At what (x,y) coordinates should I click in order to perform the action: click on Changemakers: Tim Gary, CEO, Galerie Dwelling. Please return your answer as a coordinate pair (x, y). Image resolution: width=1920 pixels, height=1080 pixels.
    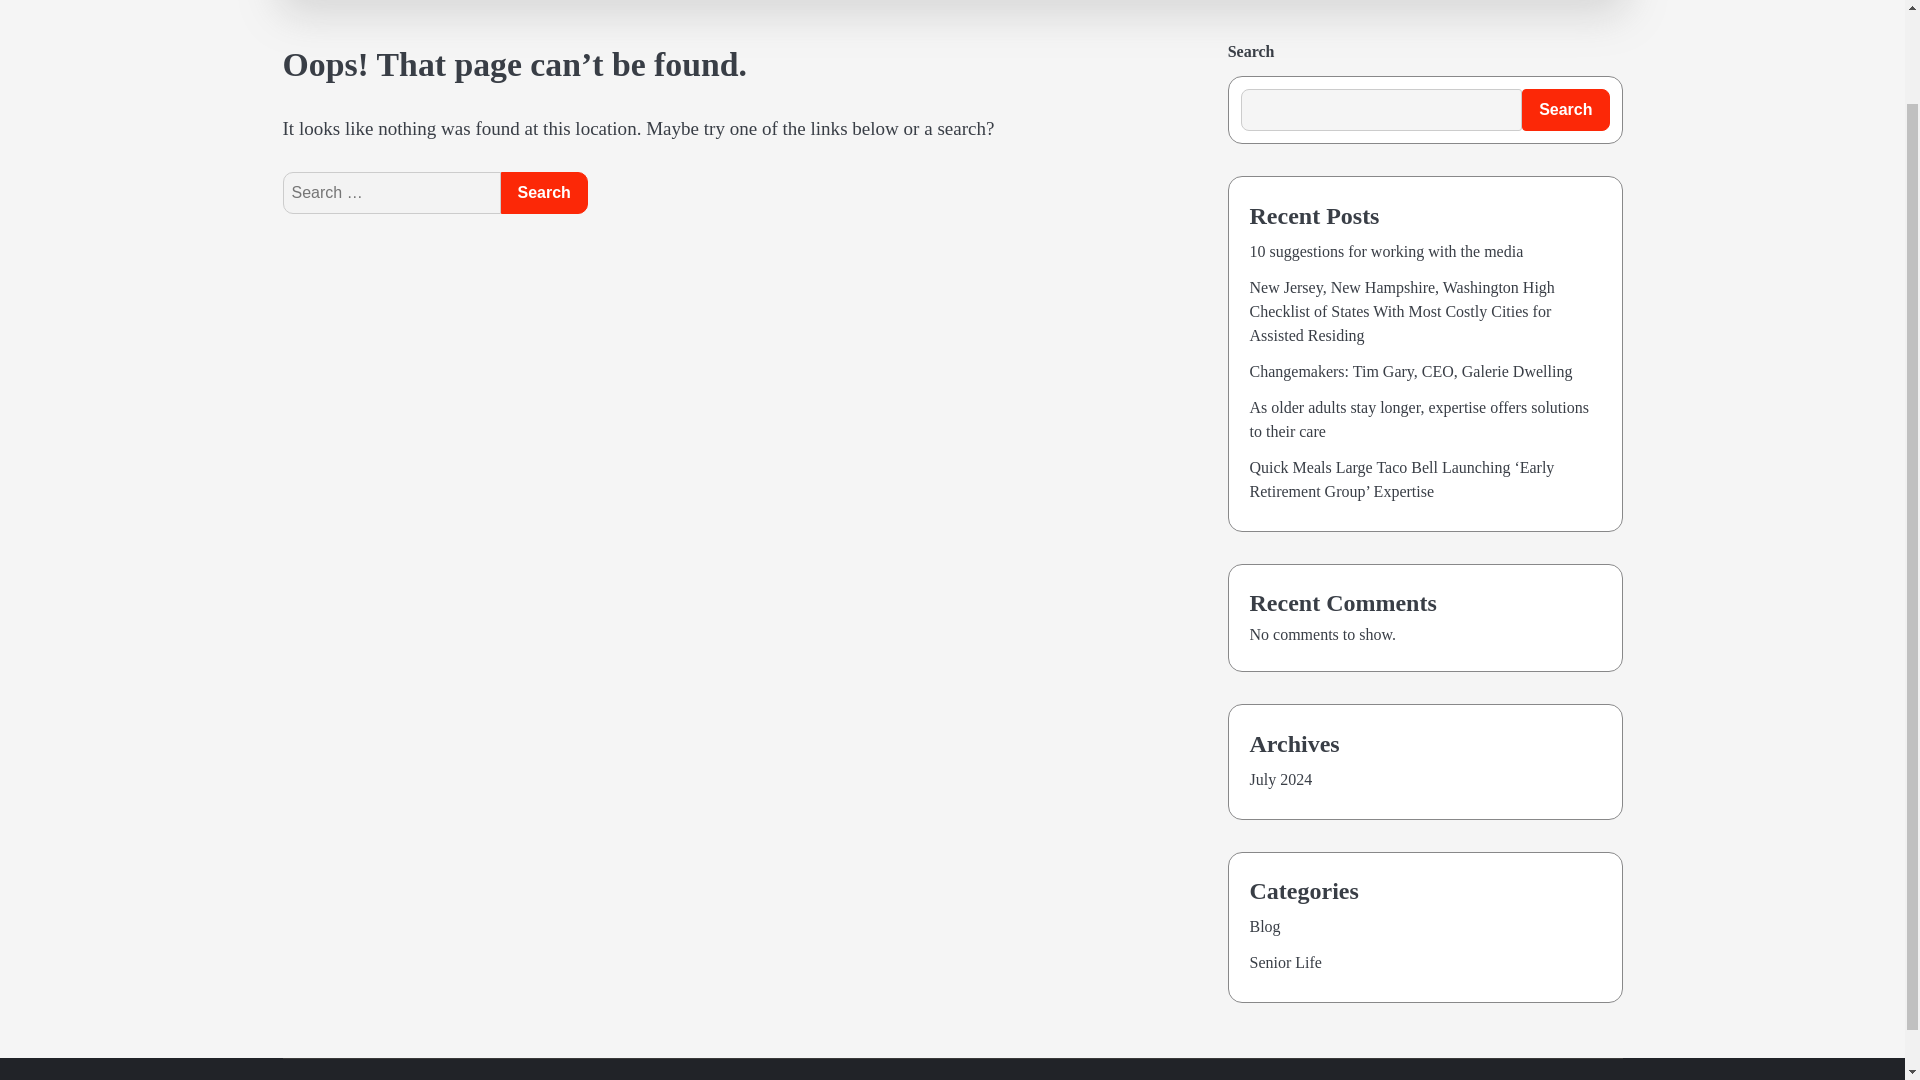
    Looking at the image, I should click on (1410, 371).